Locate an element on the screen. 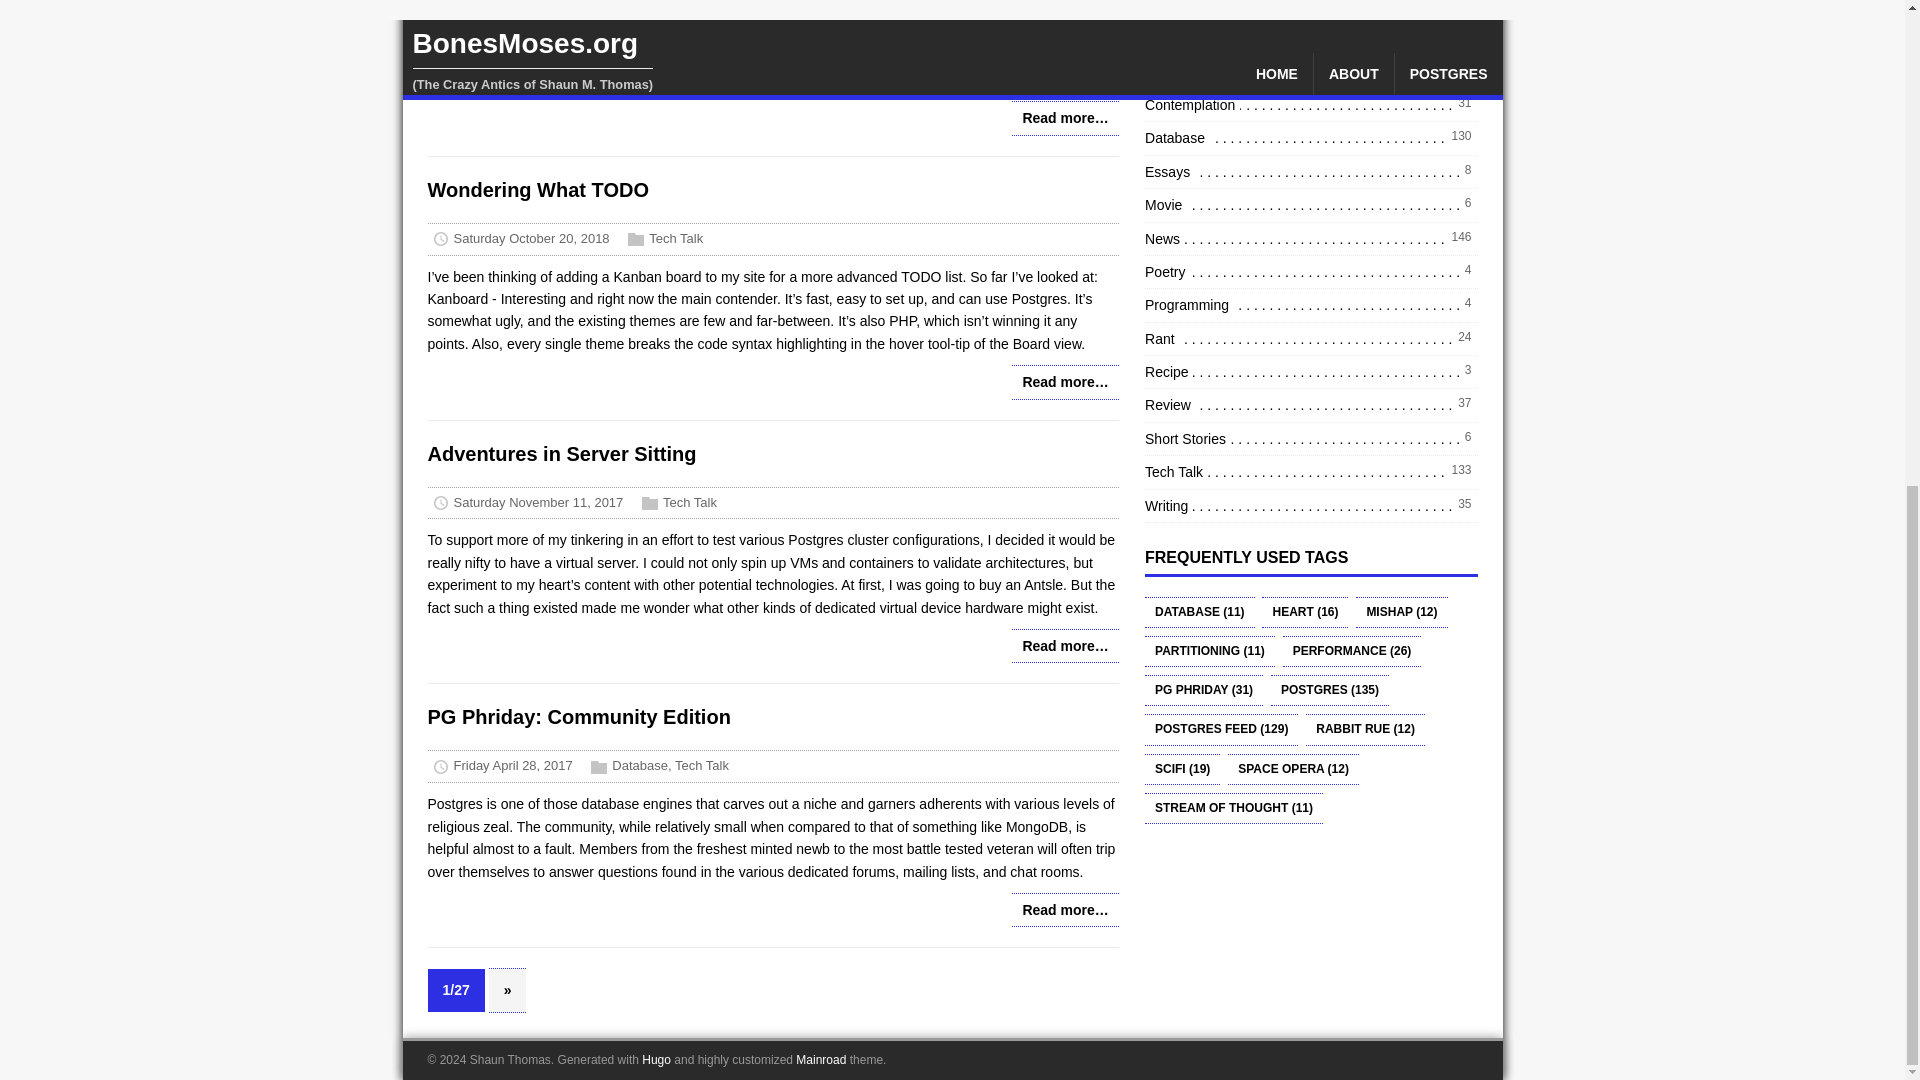 Image resolution: width=1920 pixels, height=1080 pixels. Stream of Thought is located at coordinates (1233, 808).